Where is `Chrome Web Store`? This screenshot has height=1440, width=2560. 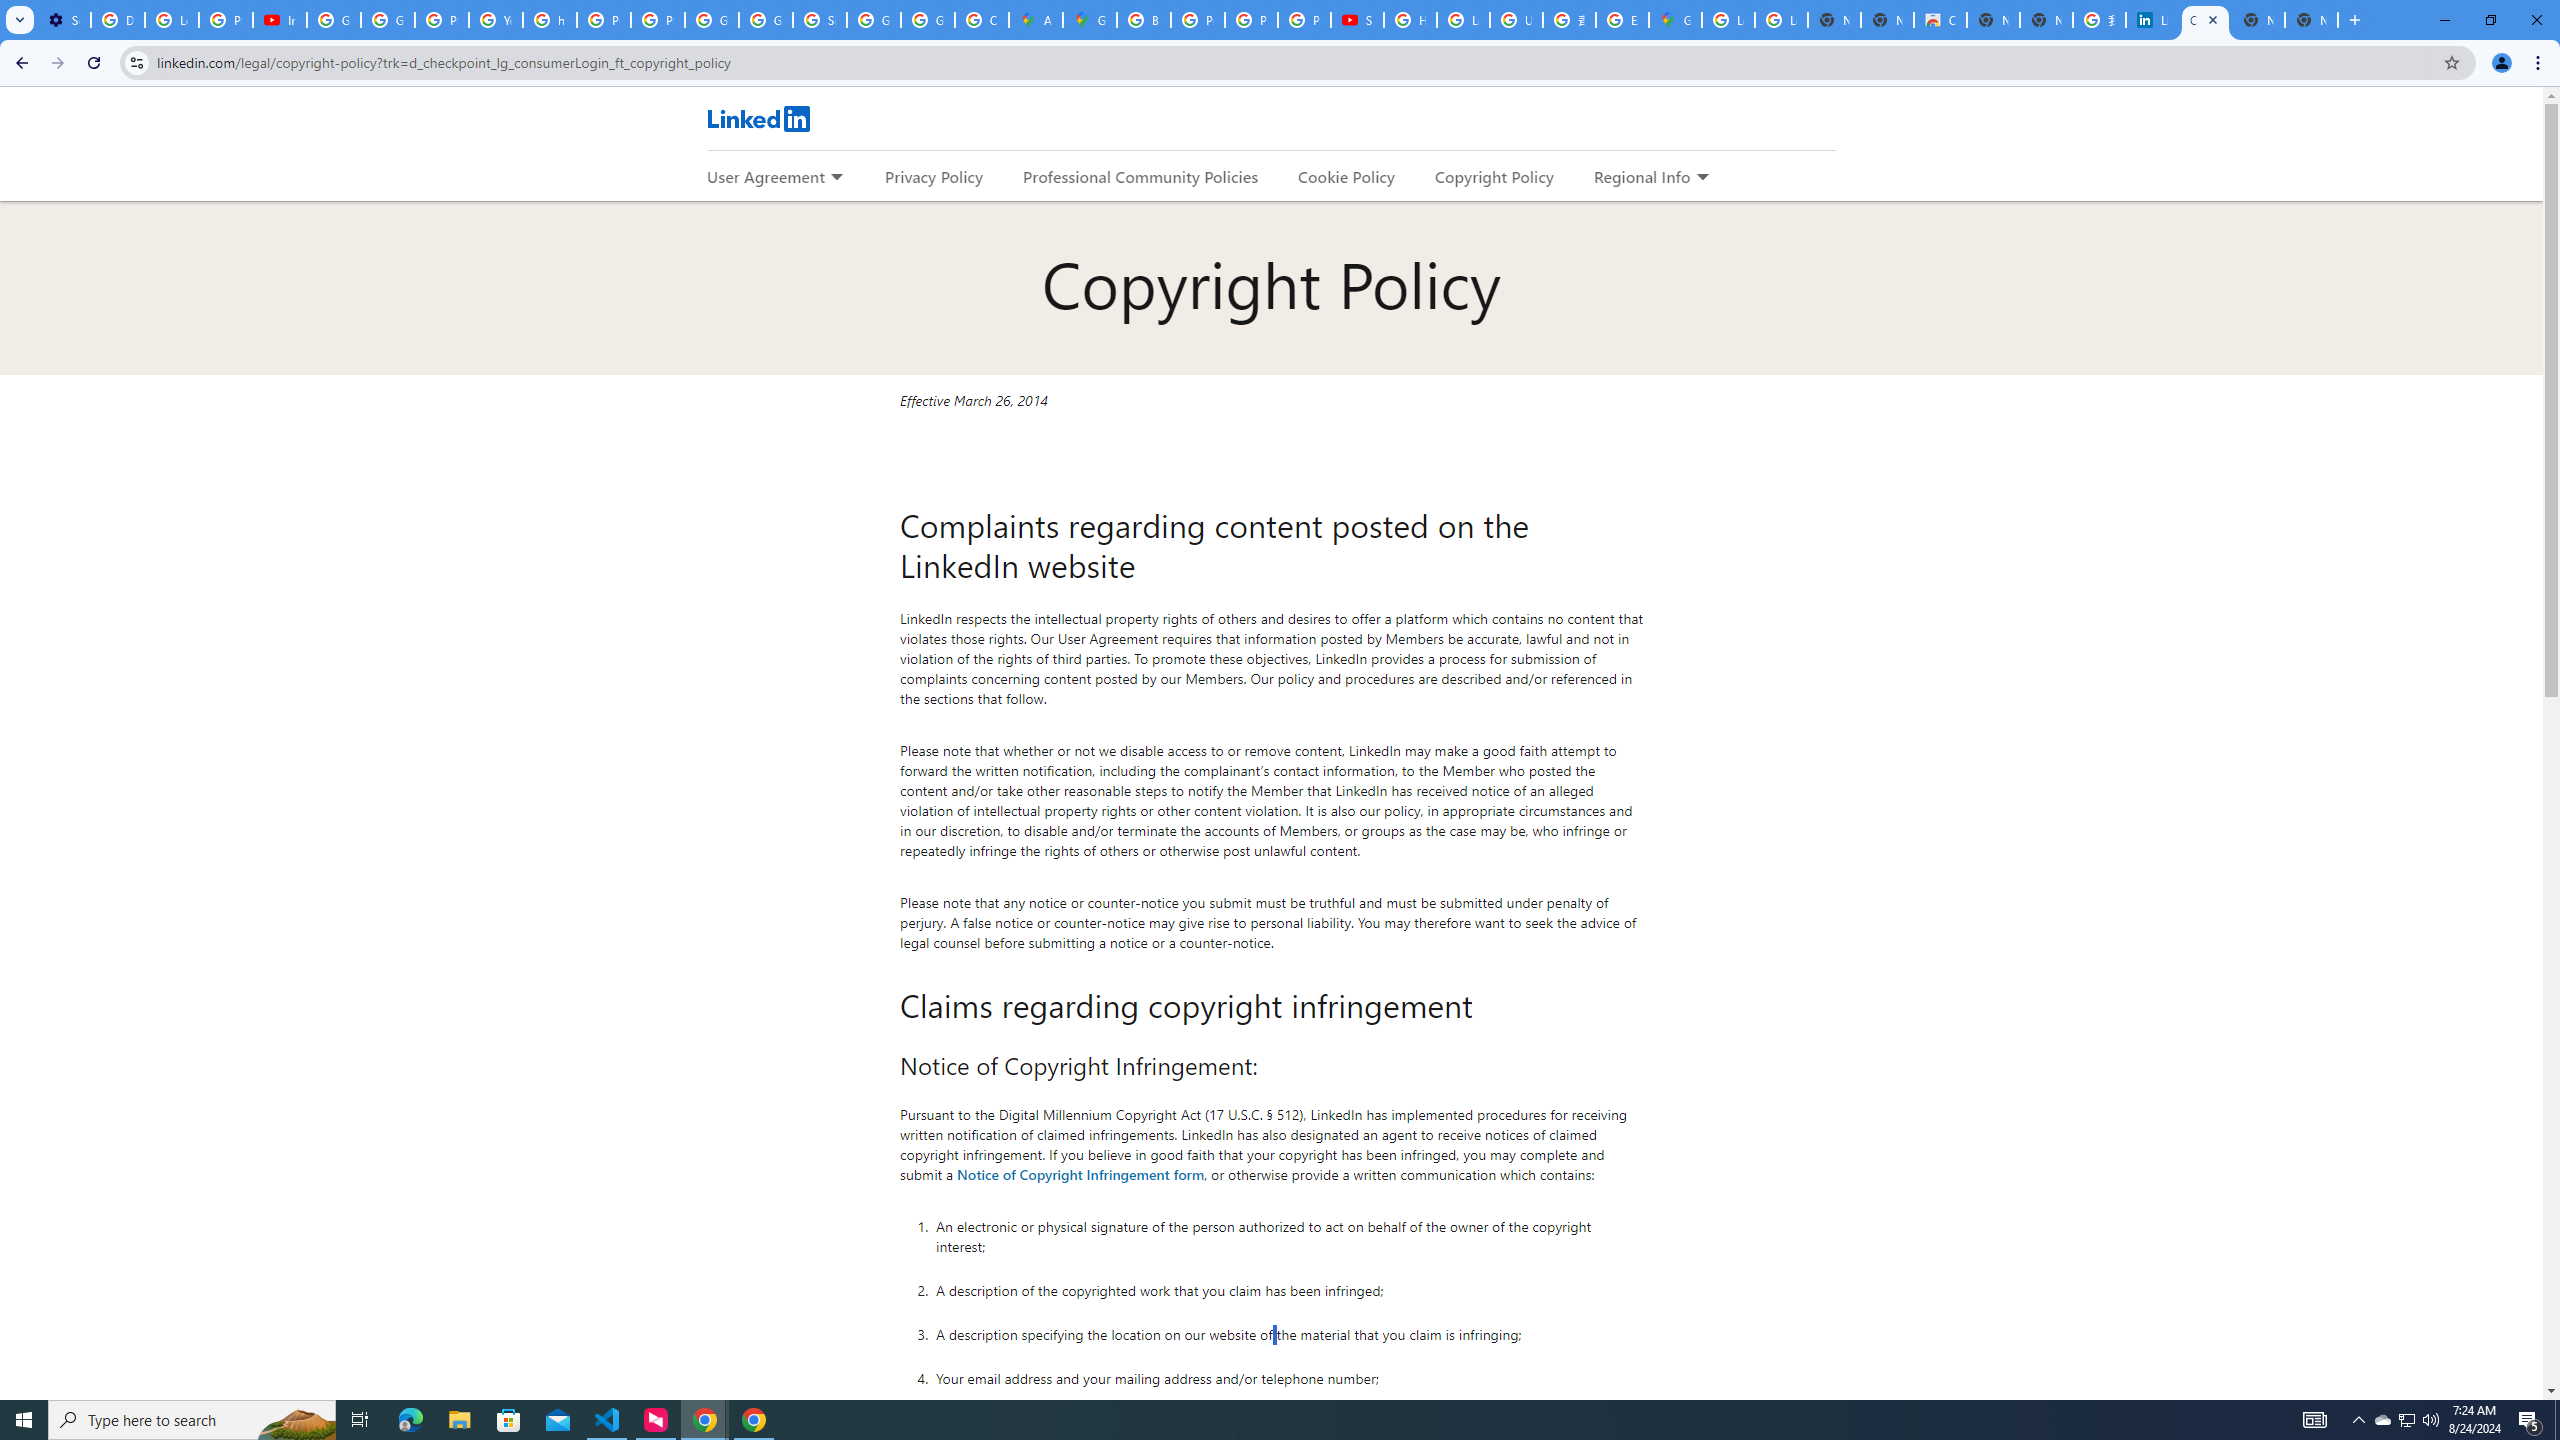 Chrome Web Store is located at coordinates (1940, 20).